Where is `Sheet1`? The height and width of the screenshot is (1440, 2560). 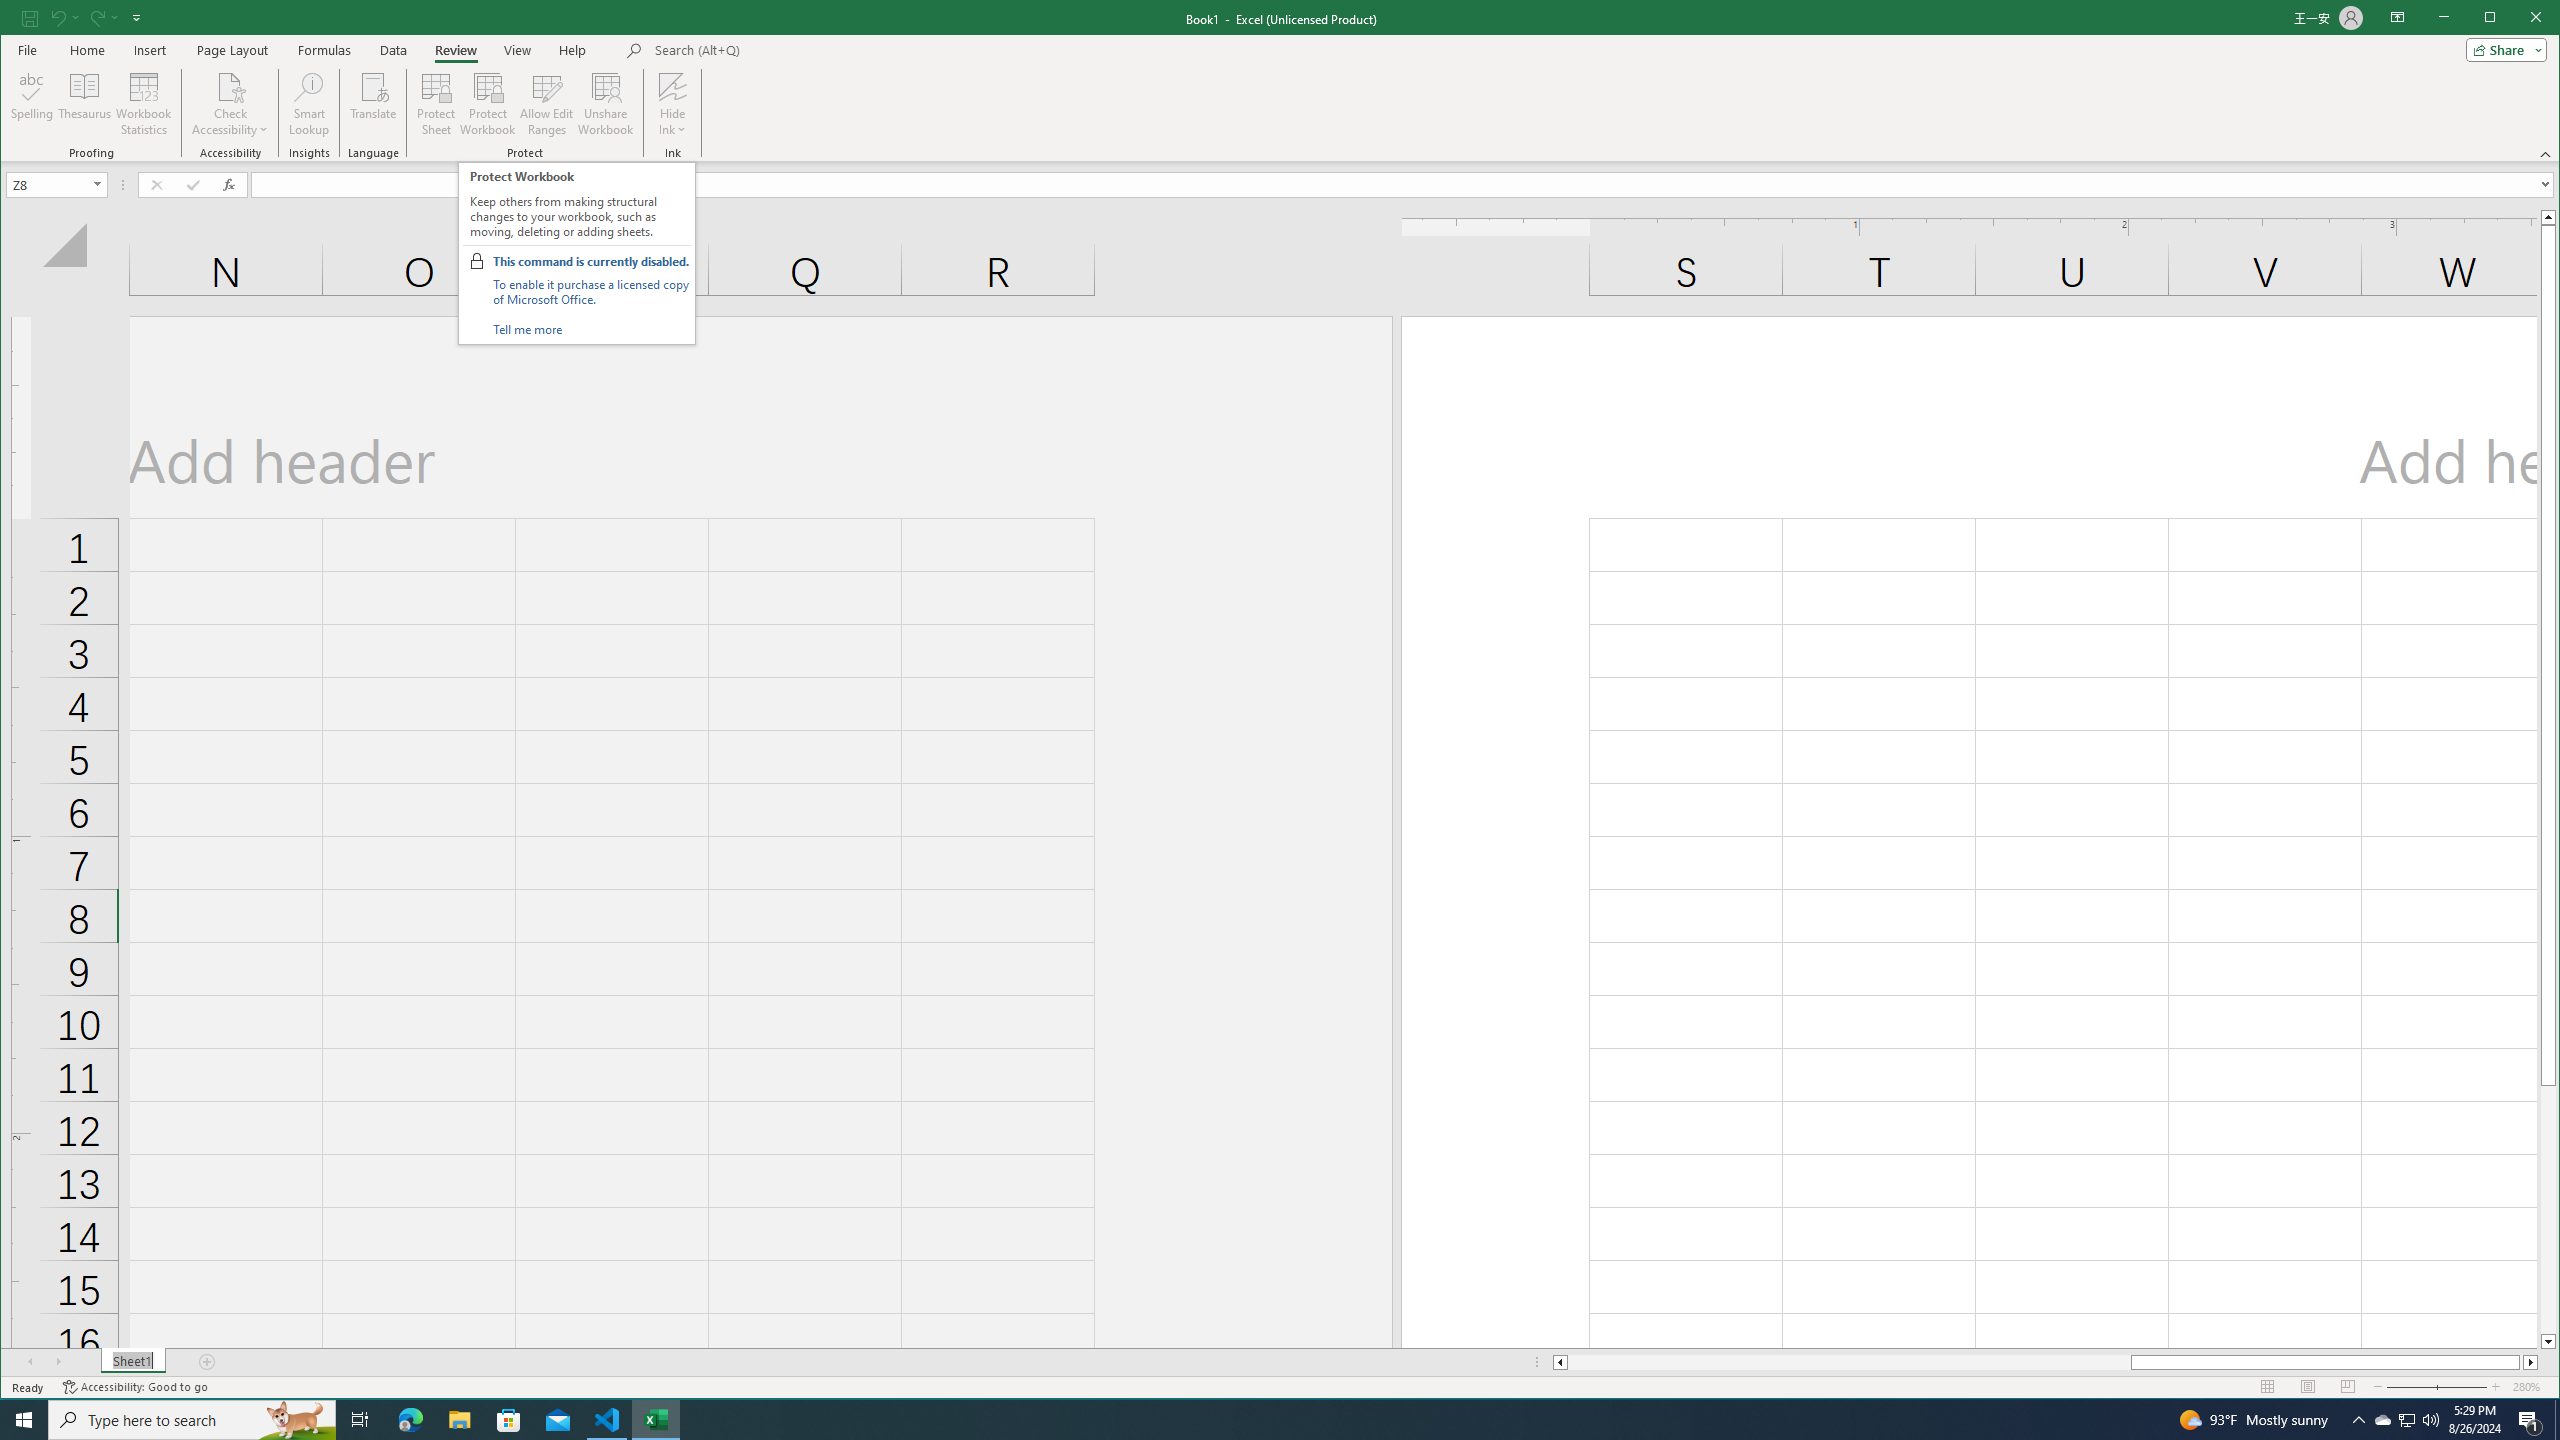 Sheet1 is located at coordinates (132, 1362).